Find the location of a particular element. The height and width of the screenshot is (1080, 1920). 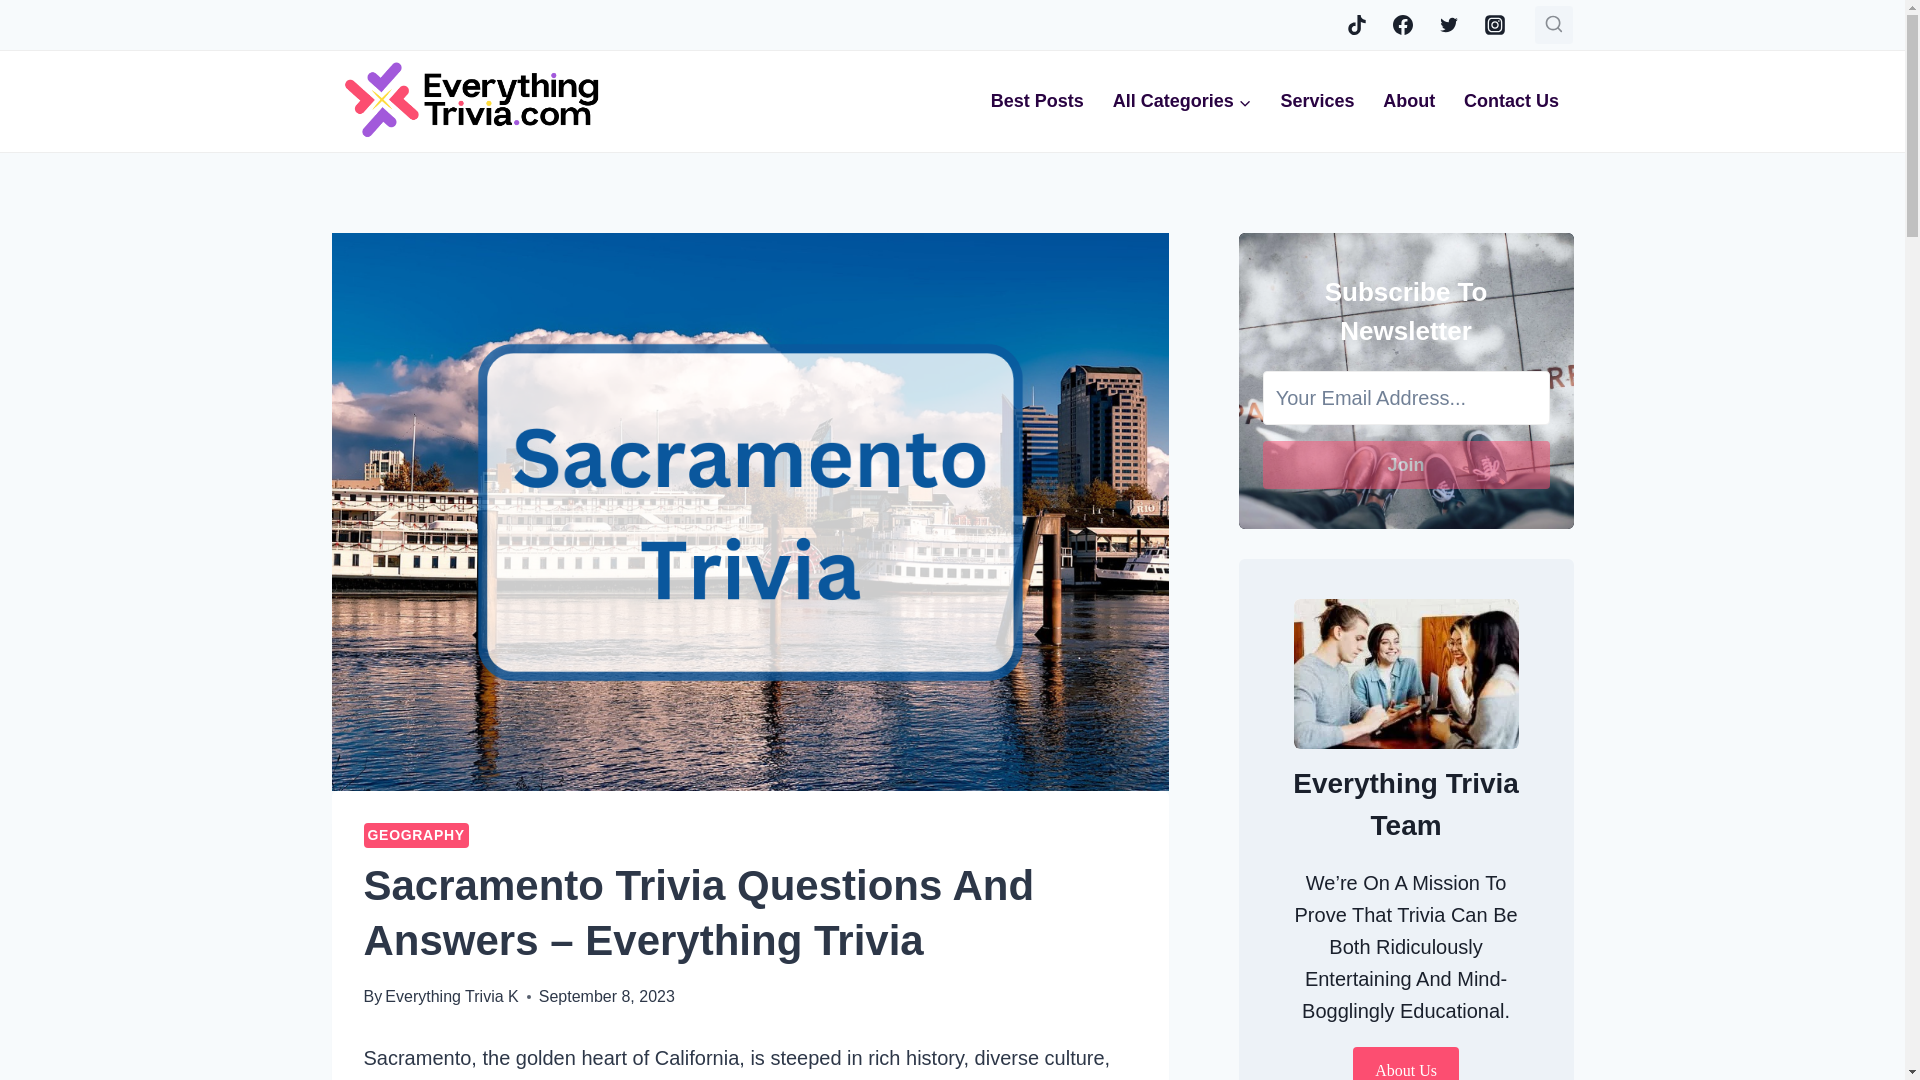

Contact Us is located at coordinates (1512, 102).